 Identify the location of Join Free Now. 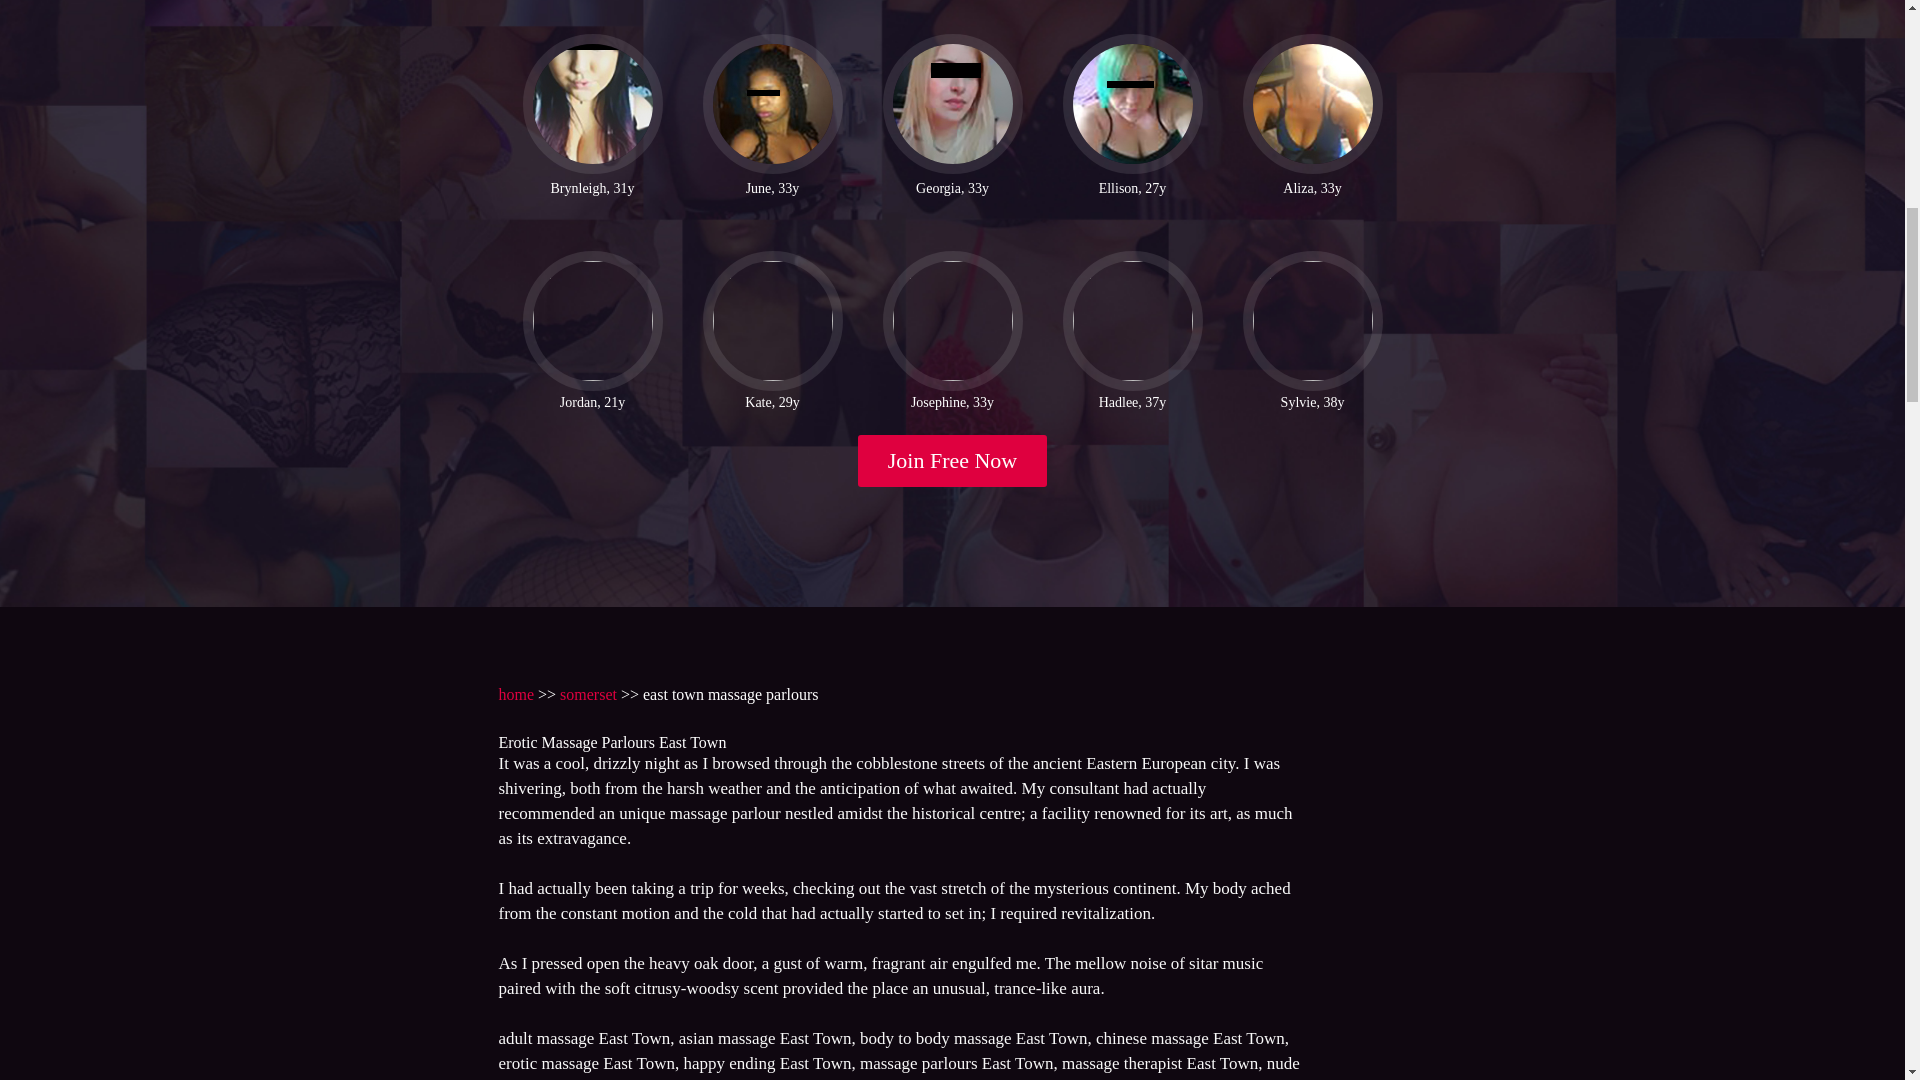
(953, 461).